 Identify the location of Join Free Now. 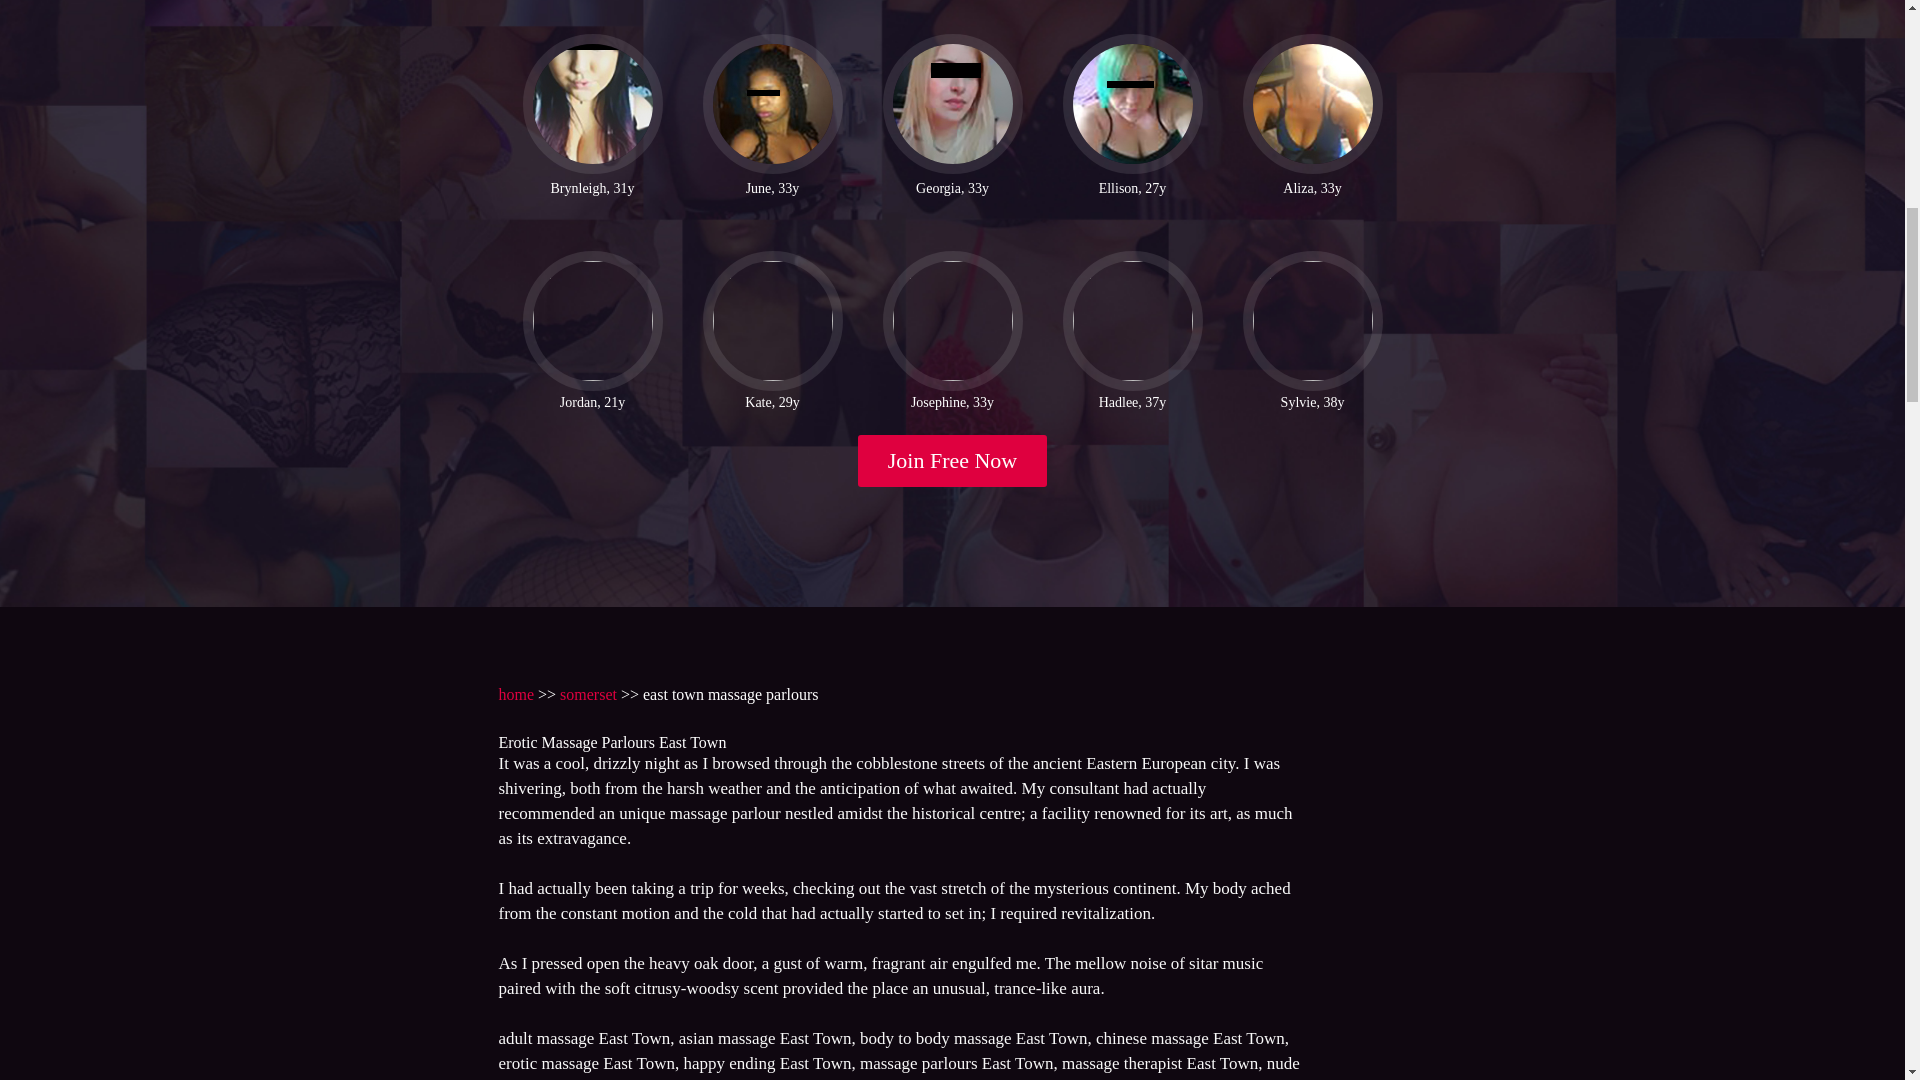
(953, 461).